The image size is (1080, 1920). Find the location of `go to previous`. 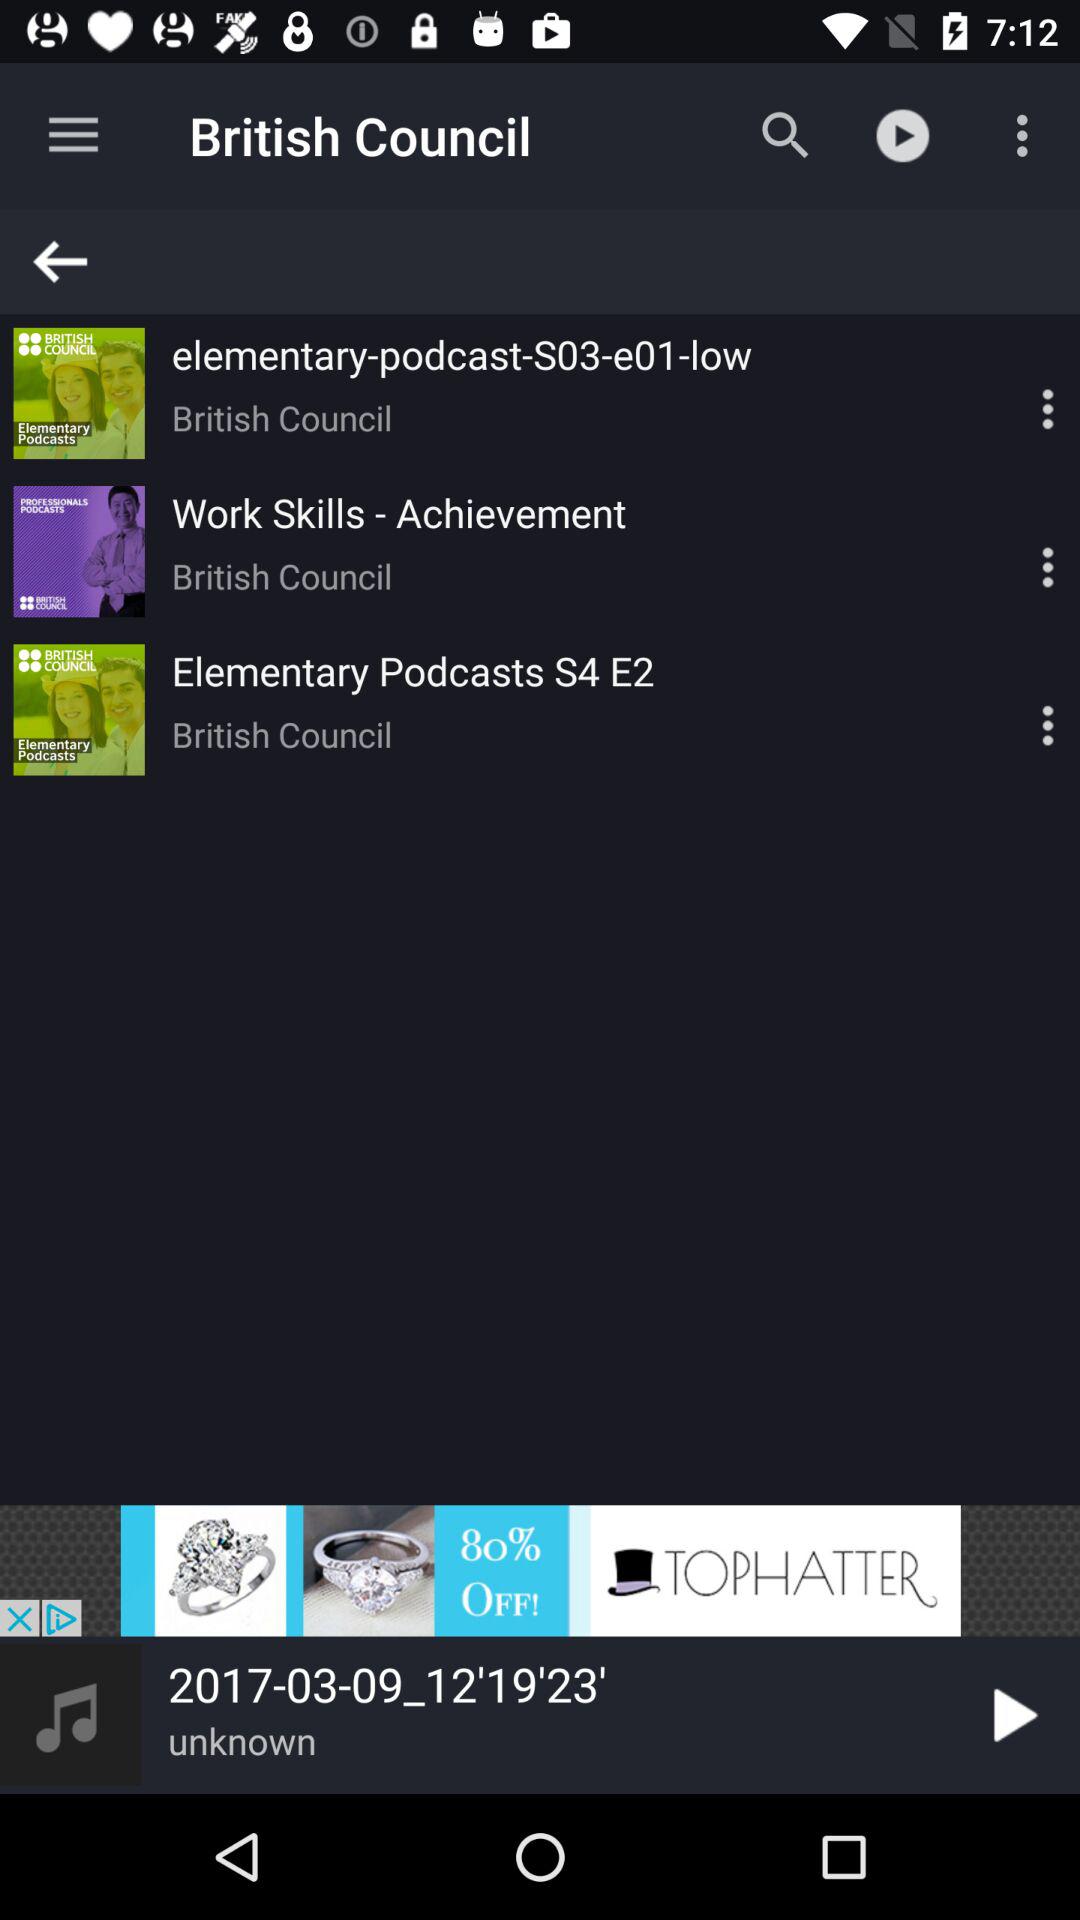

go to previous is located at coordinates (549, 262).